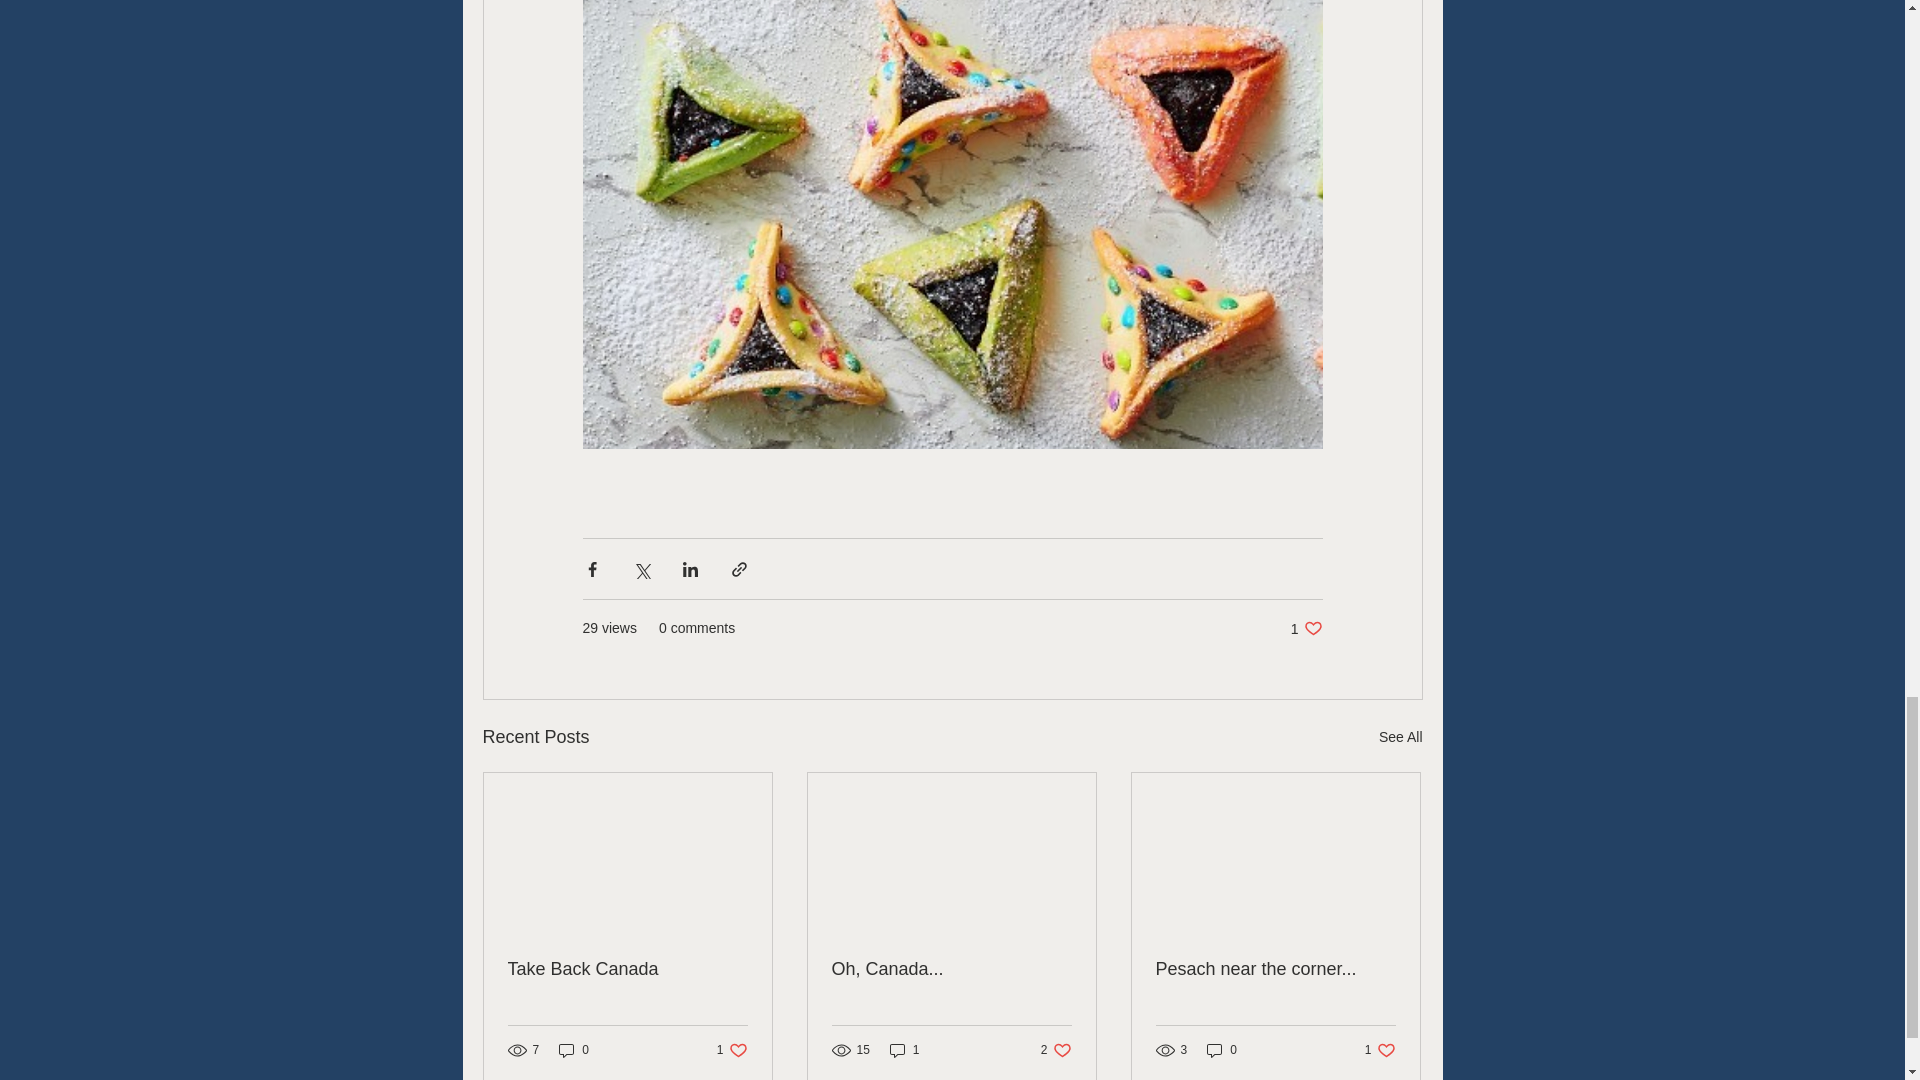 The height and width of the screenshot is (1080, 1920). What do you see at coordinates (628, 969) in the screenshot?
I see `Take Back Canada` at bounding box center [628, 969].